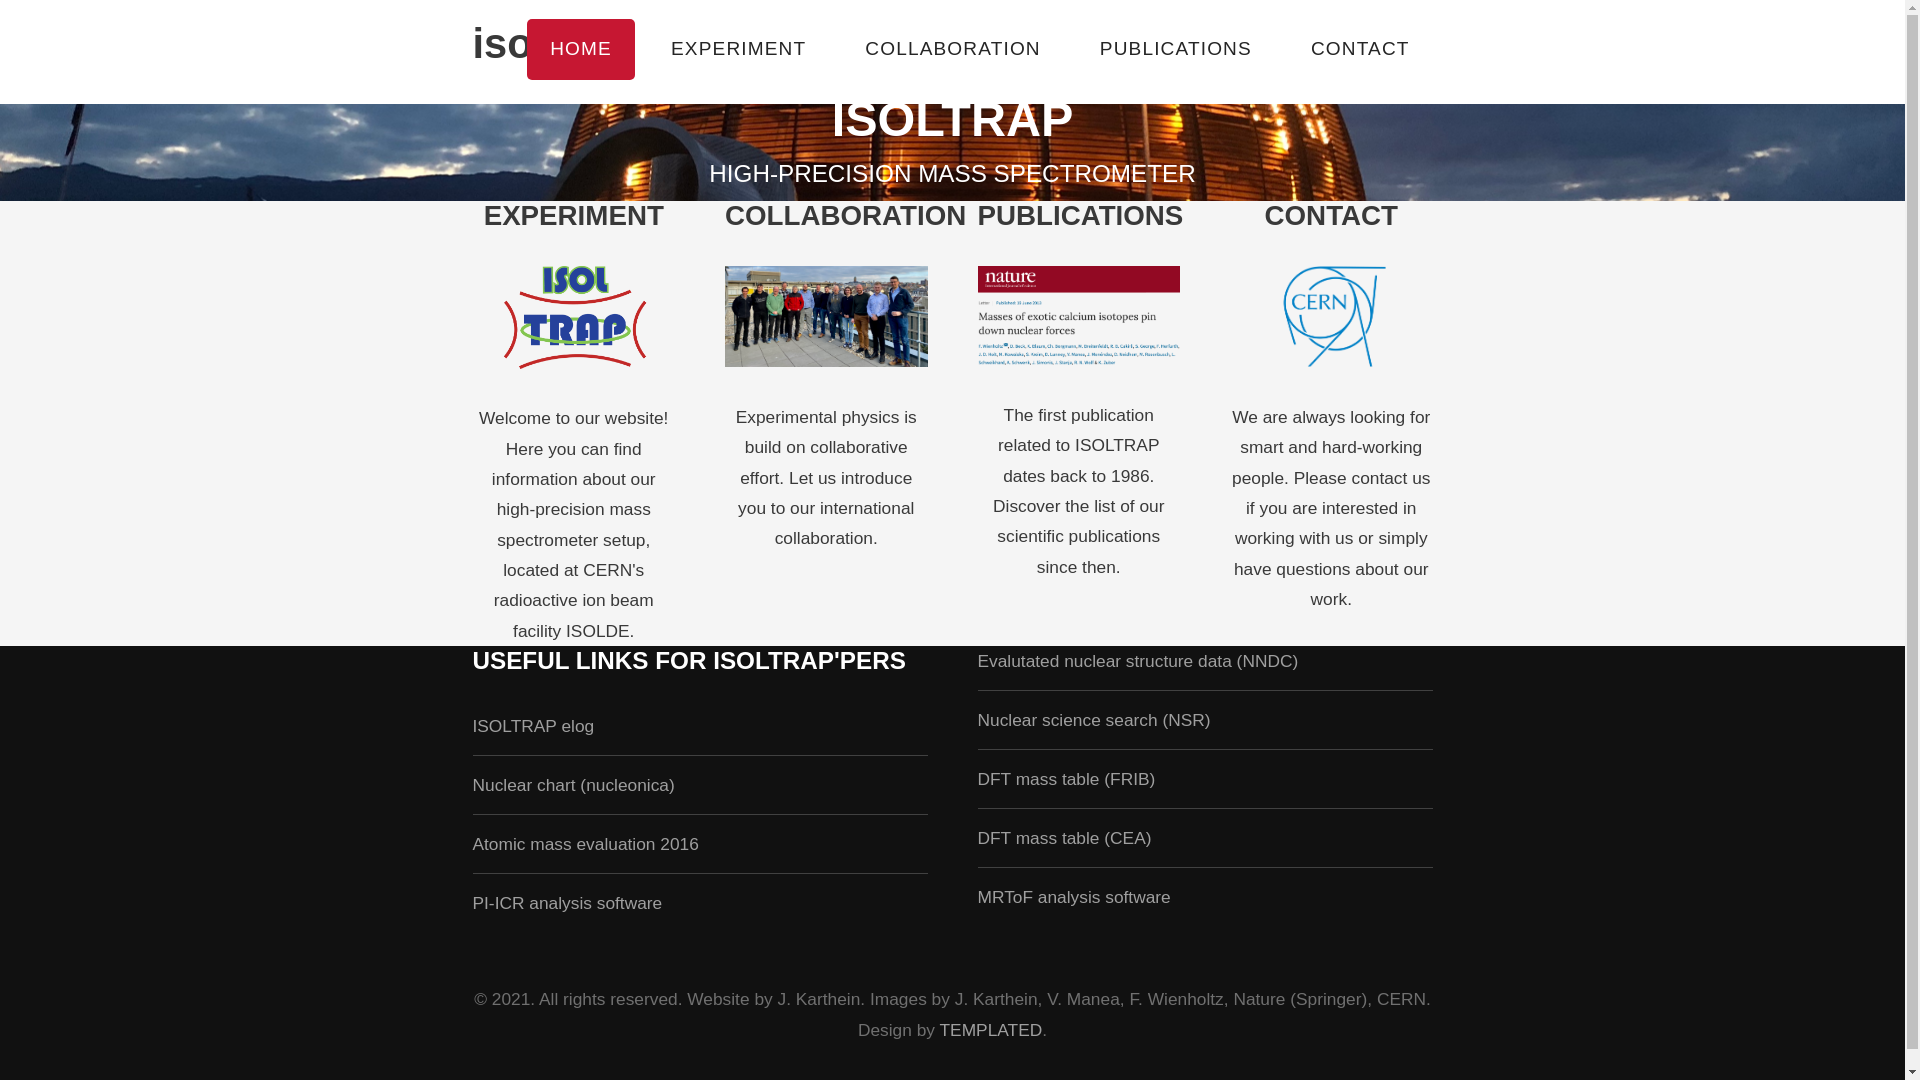 The image size is (1920, 1080). What do you see at coordinates (580, 50) in the screenshot?
I see `HOME` at bounding box center [580, 50].